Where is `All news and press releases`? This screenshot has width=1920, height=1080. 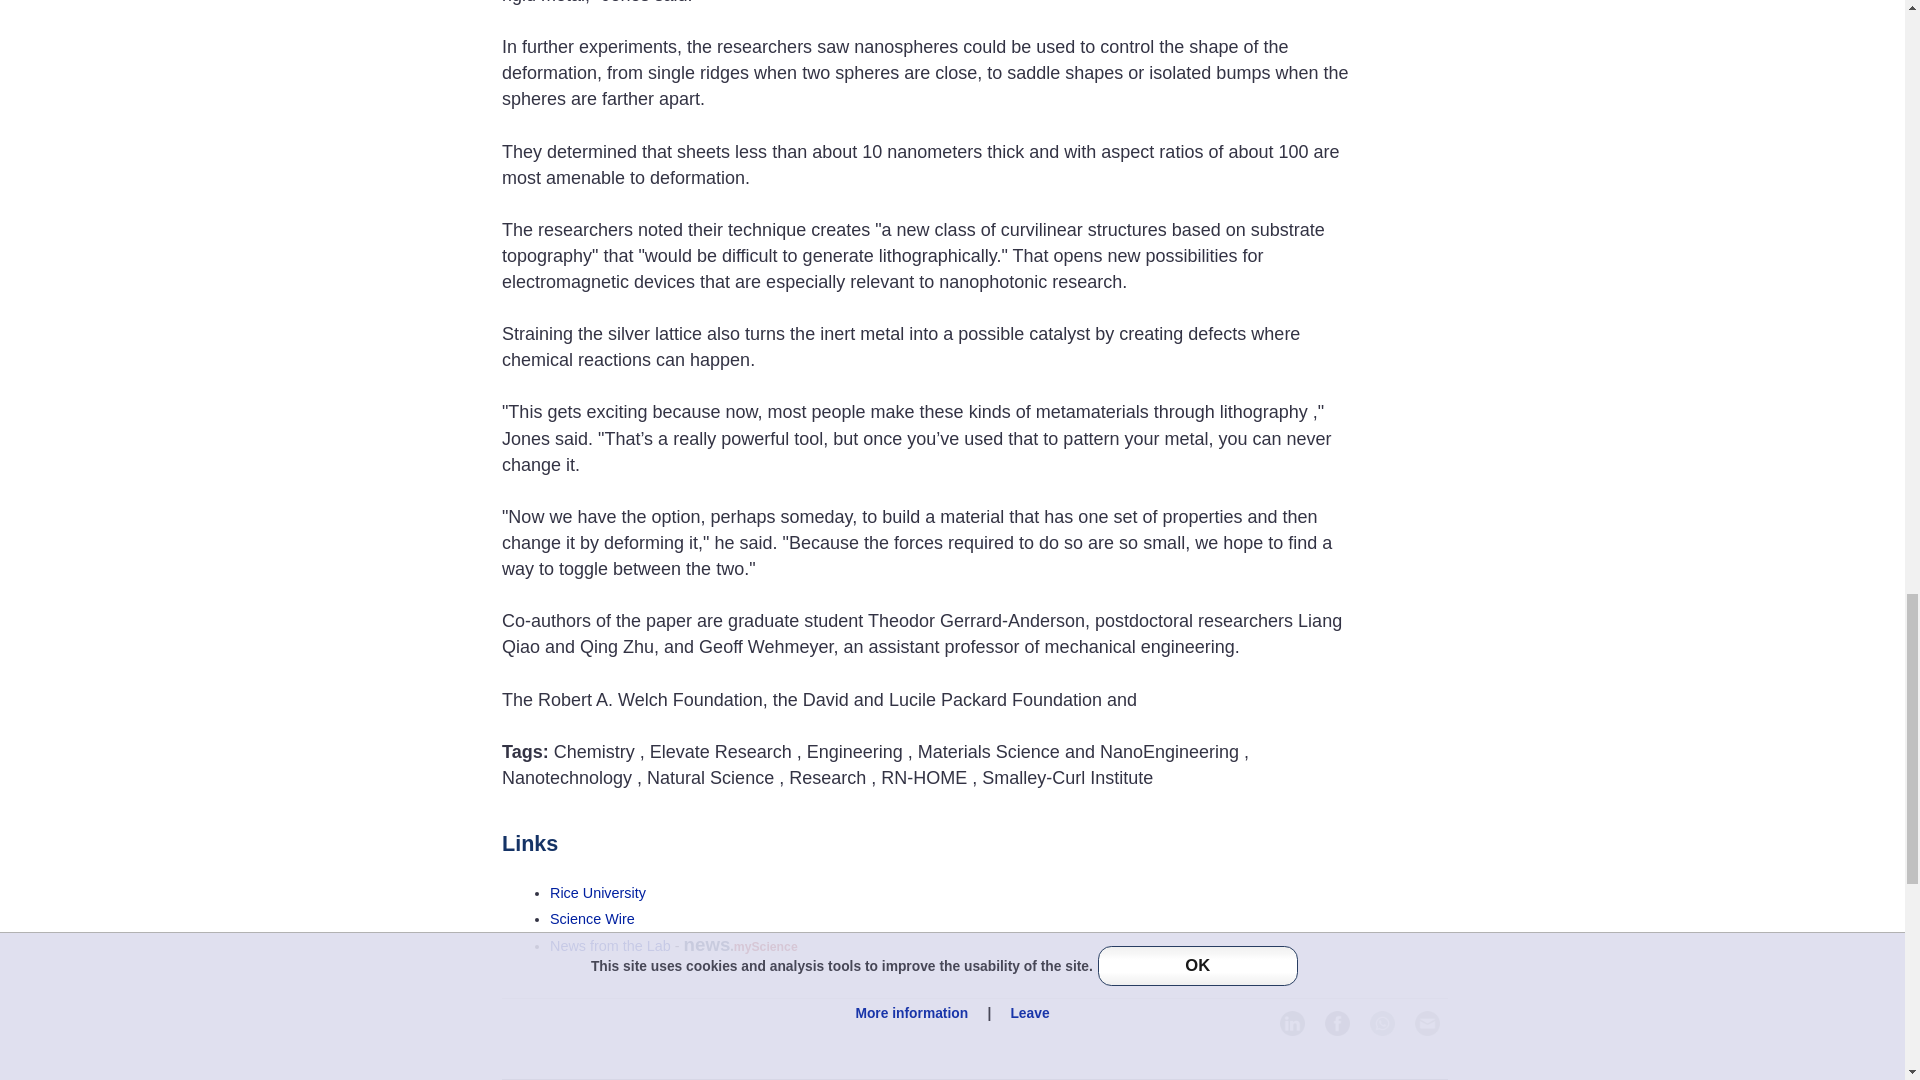
All news and press releases is located at coordinates (592, 918).